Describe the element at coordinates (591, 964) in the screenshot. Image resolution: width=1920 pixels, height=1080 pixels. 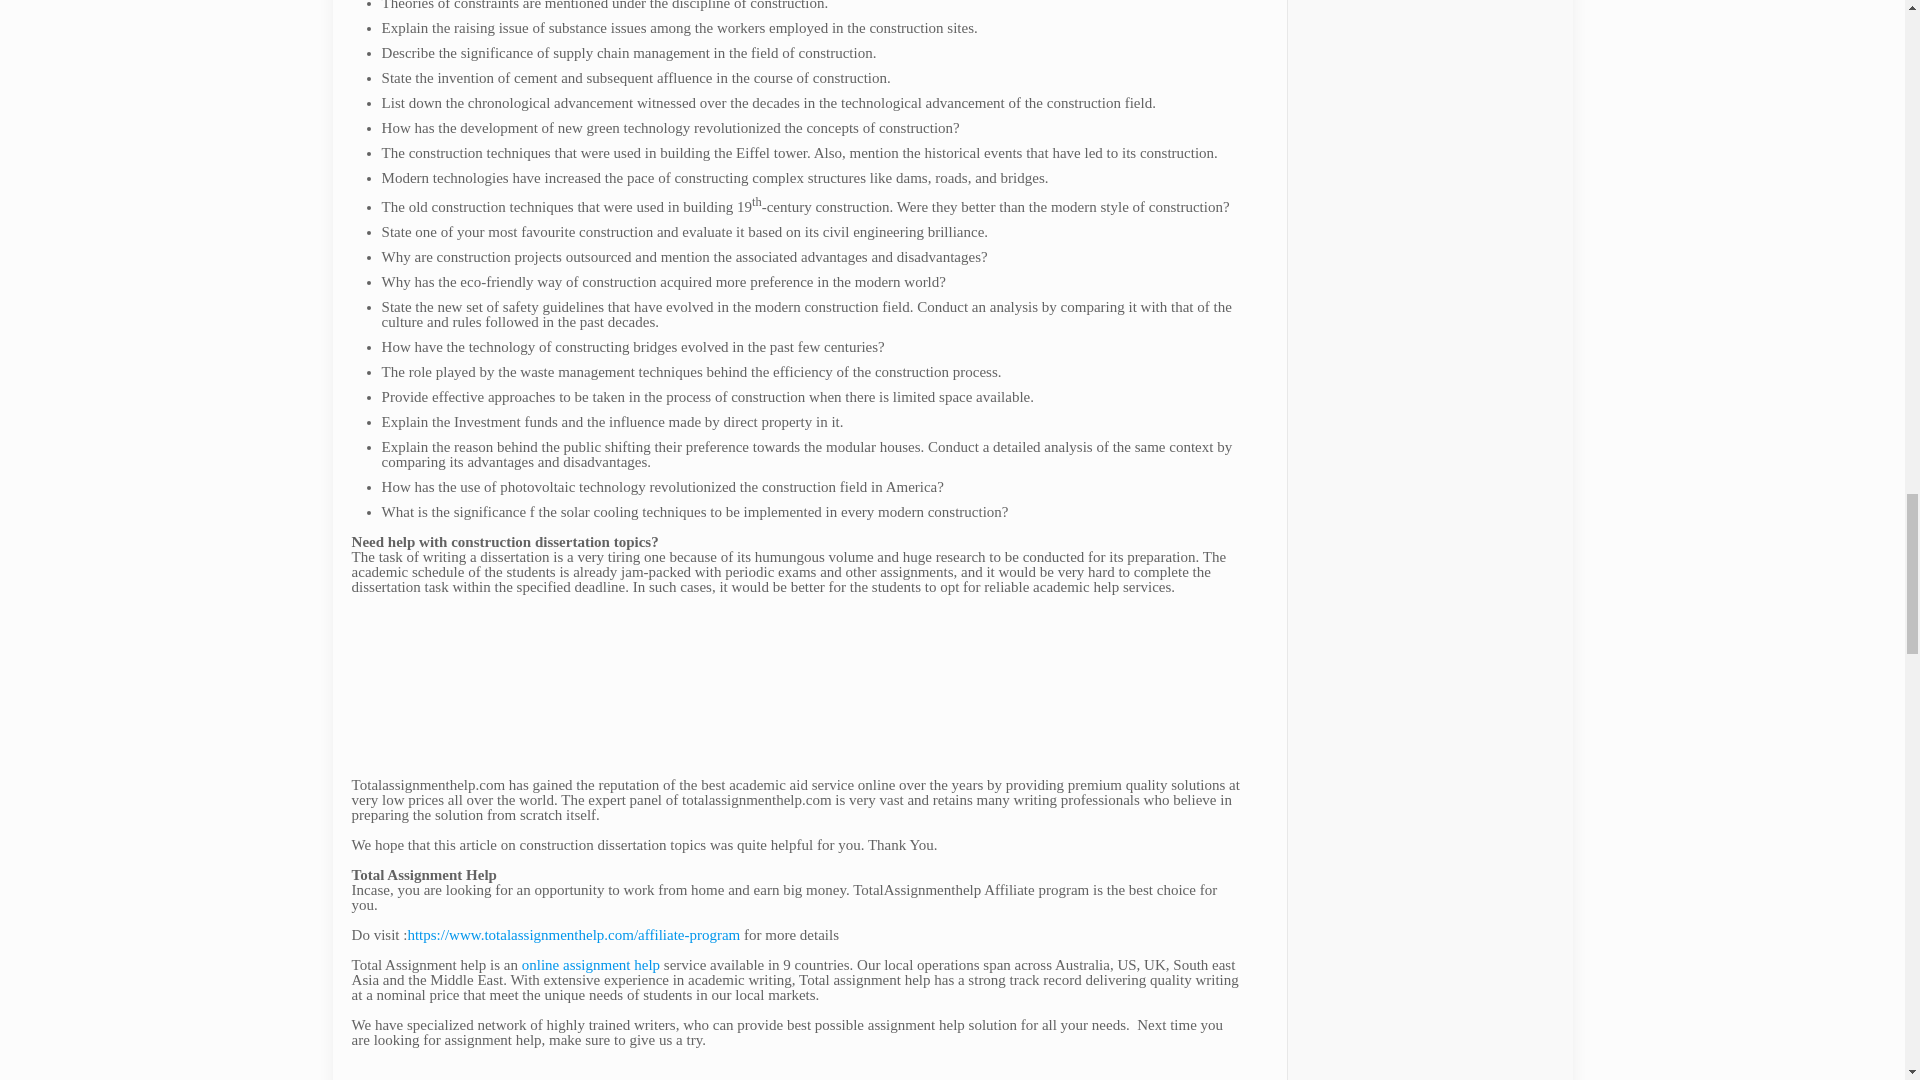
I see `online assignment help` at that location.